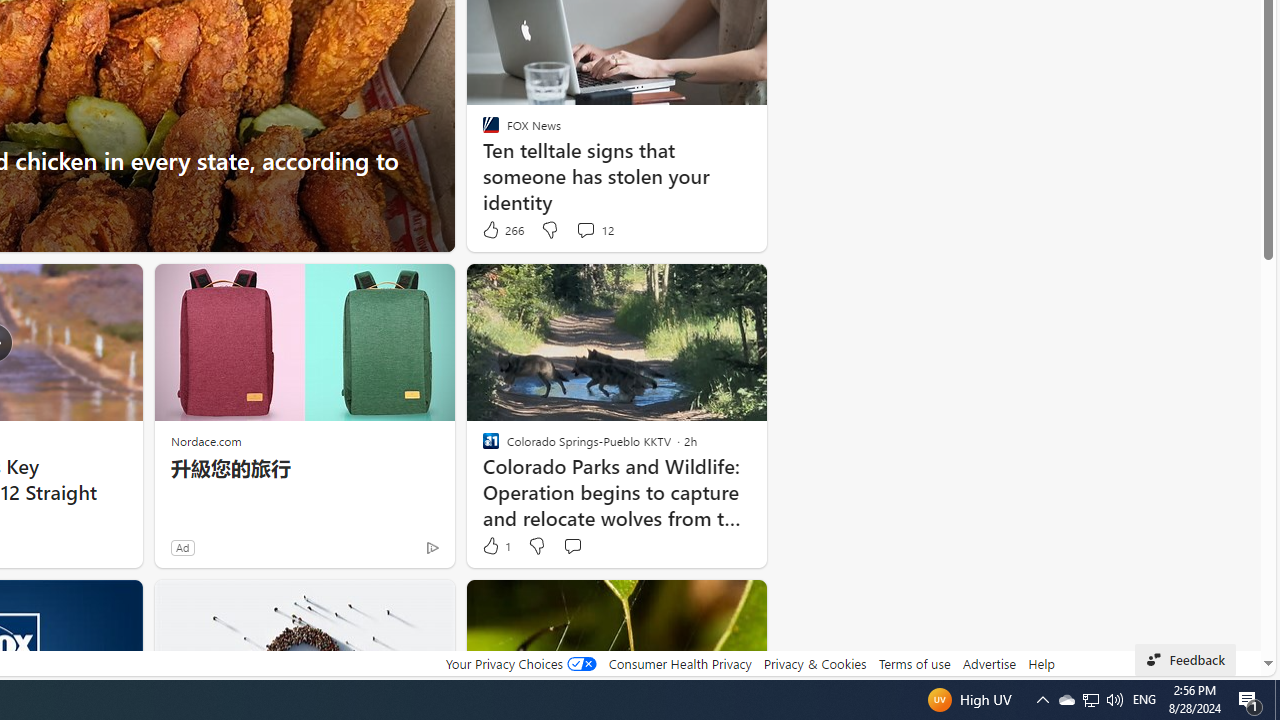 Image resolution: width=1280 pixels, height=720 pixels. I want to click on 1 Like, so click(495, 546).